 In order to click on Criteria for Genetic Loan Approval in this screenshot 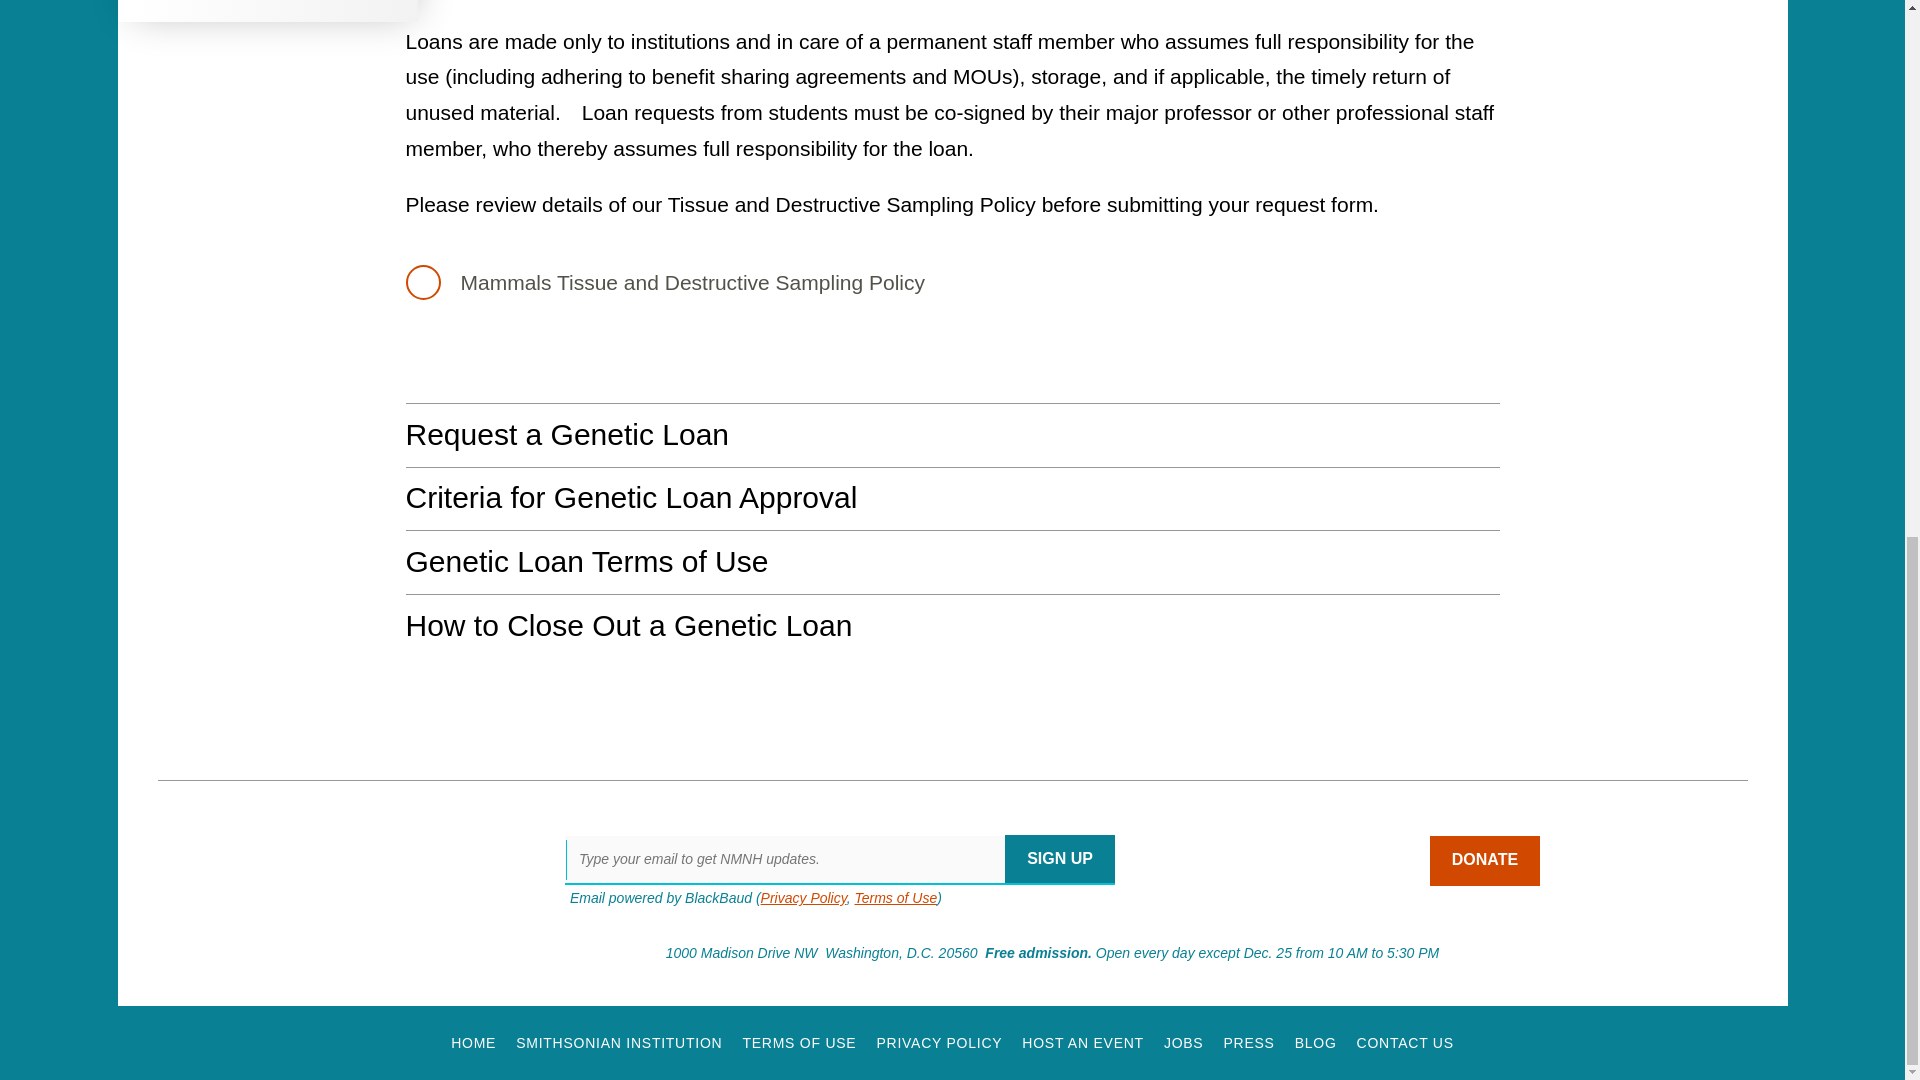, I will do `click(952, 497)`.